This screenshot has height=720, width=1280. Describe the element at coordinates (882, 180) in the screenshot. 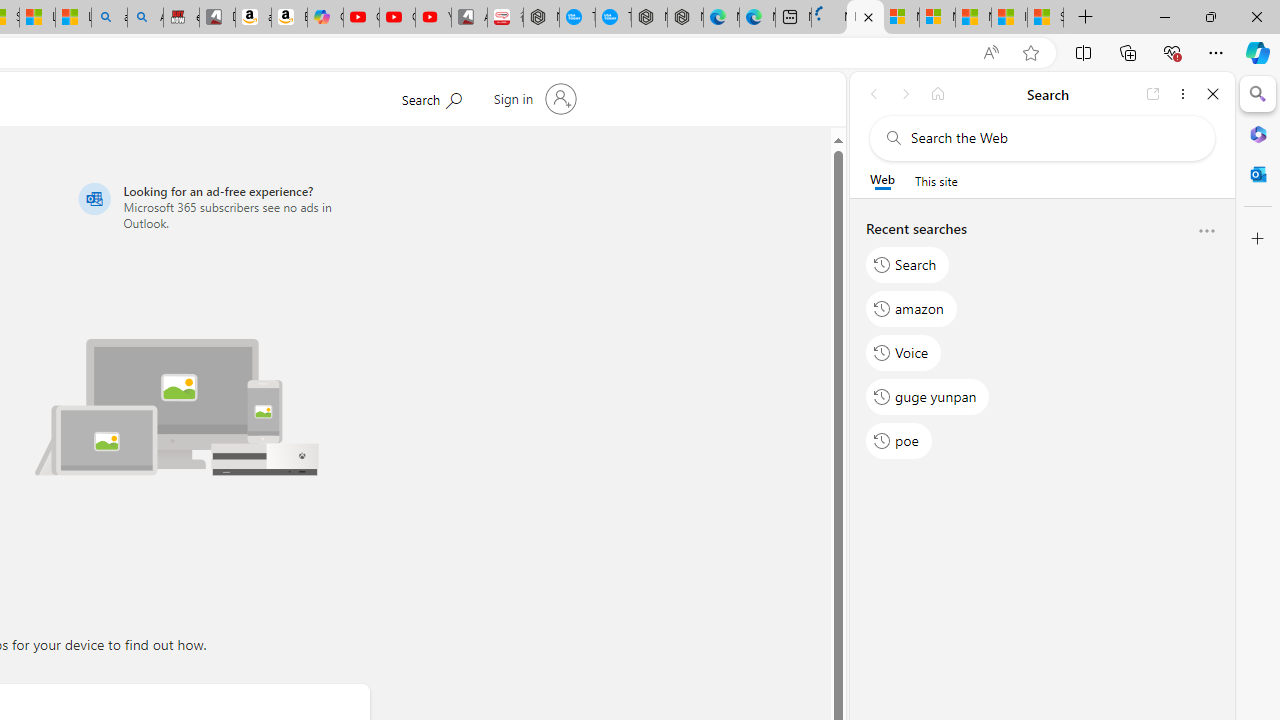

I see `Web scope` at that location.